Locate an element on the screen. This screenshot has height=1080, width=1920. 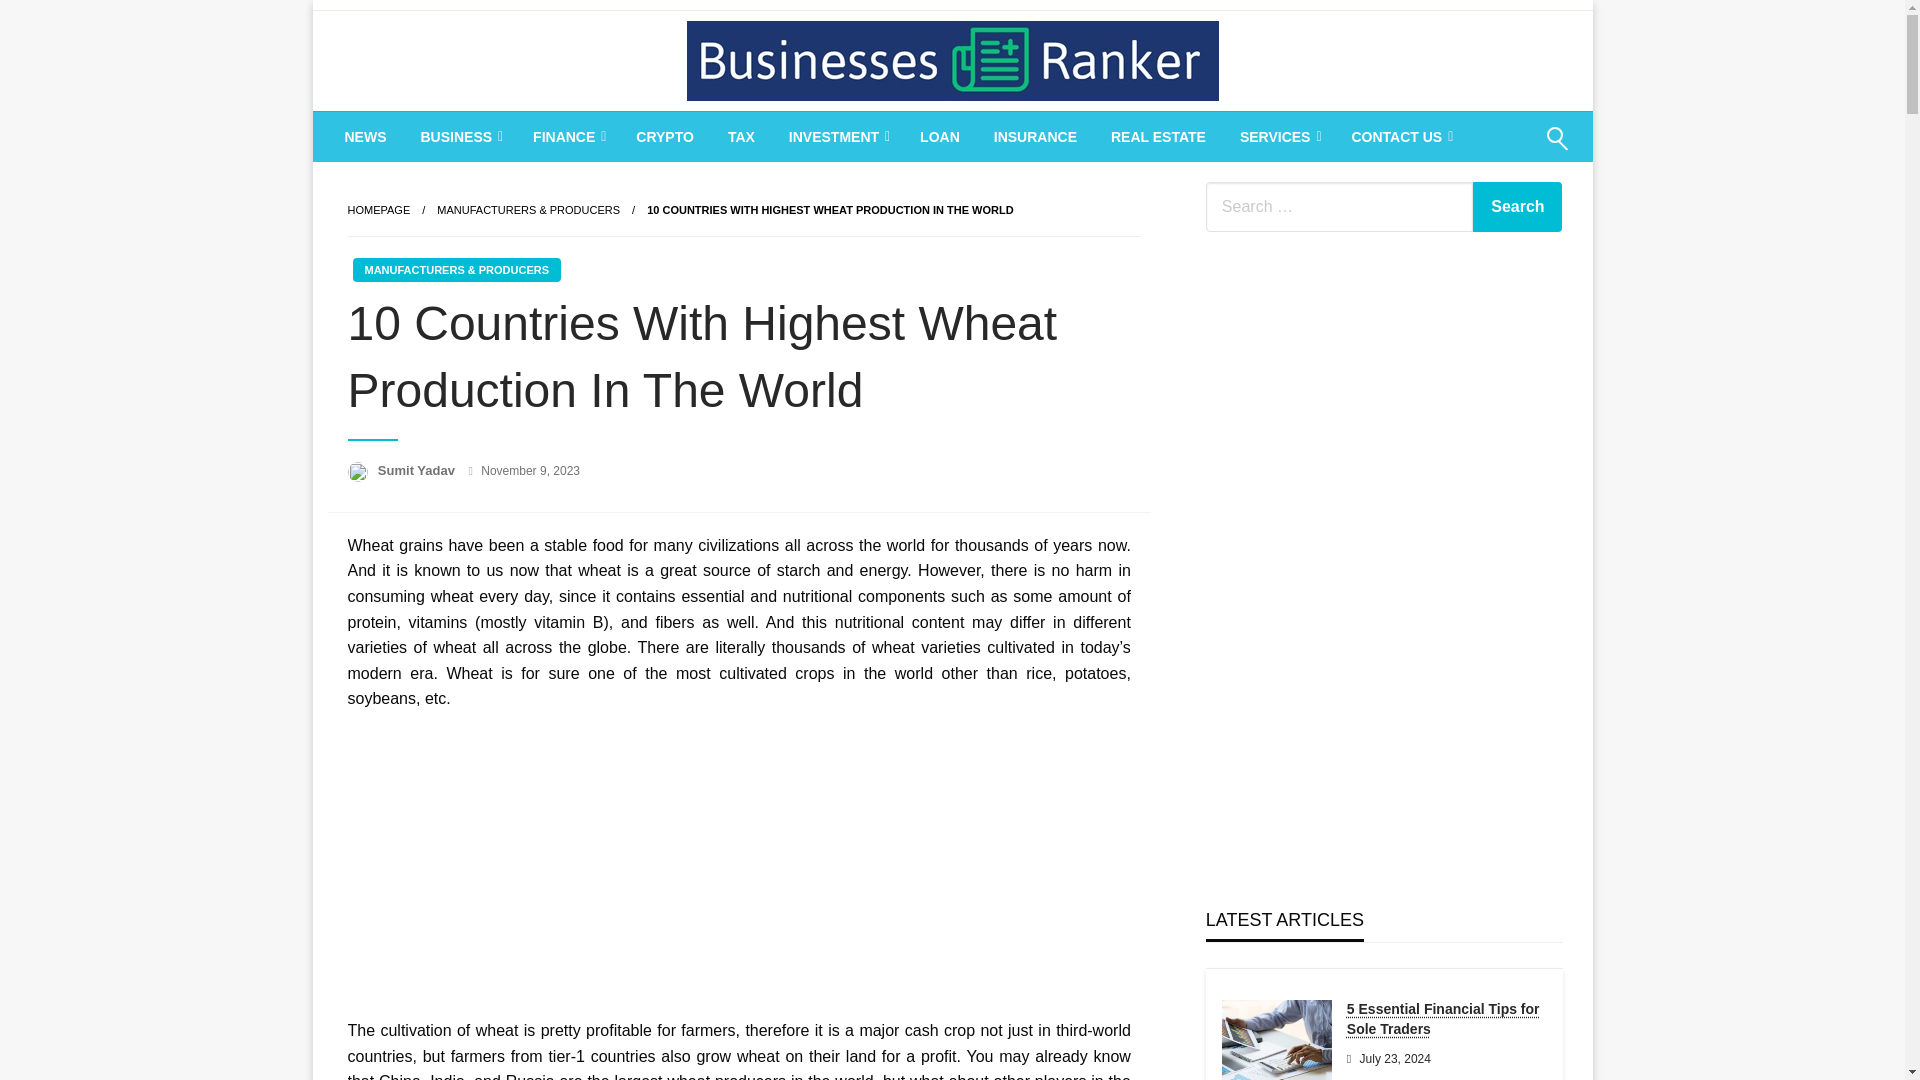
LOAN is located at coordinates (940, 137).